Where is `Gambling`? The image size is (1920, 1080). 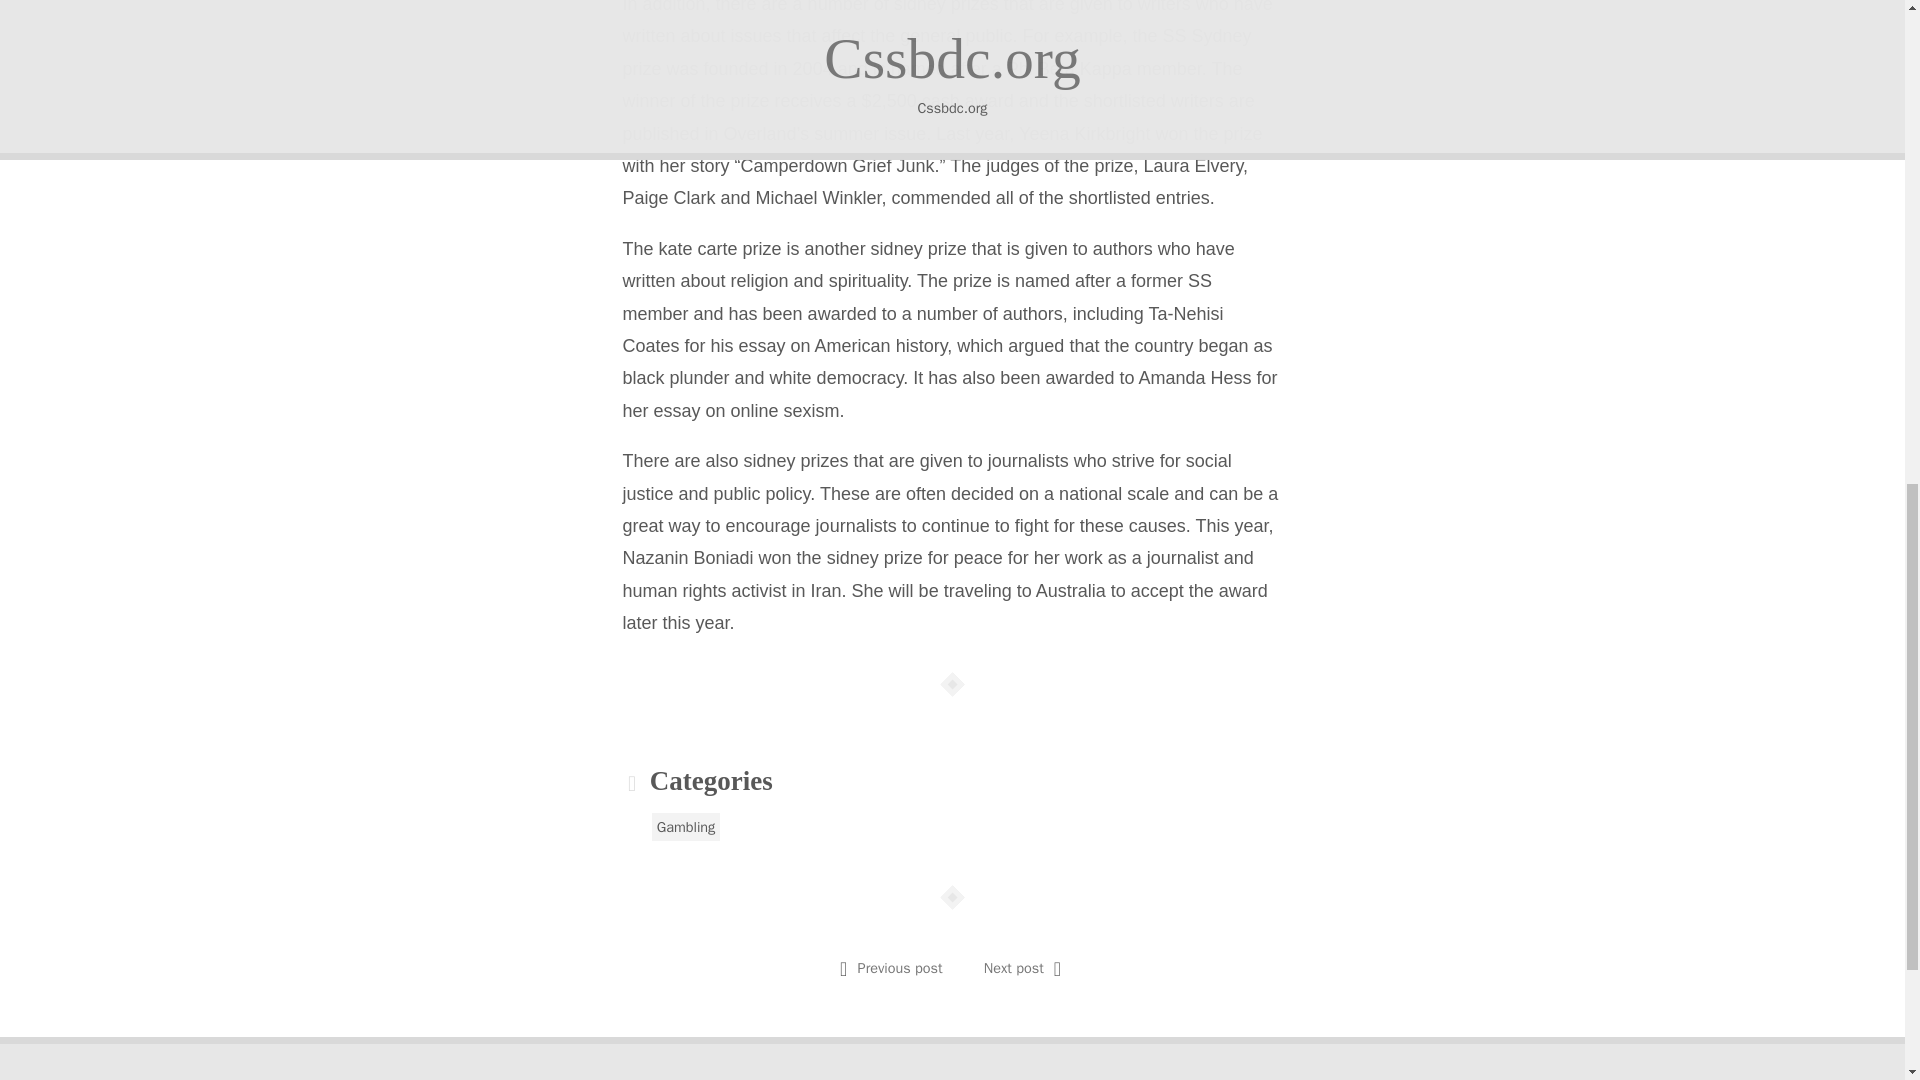
Gambling is located at coordinates (686, 827).